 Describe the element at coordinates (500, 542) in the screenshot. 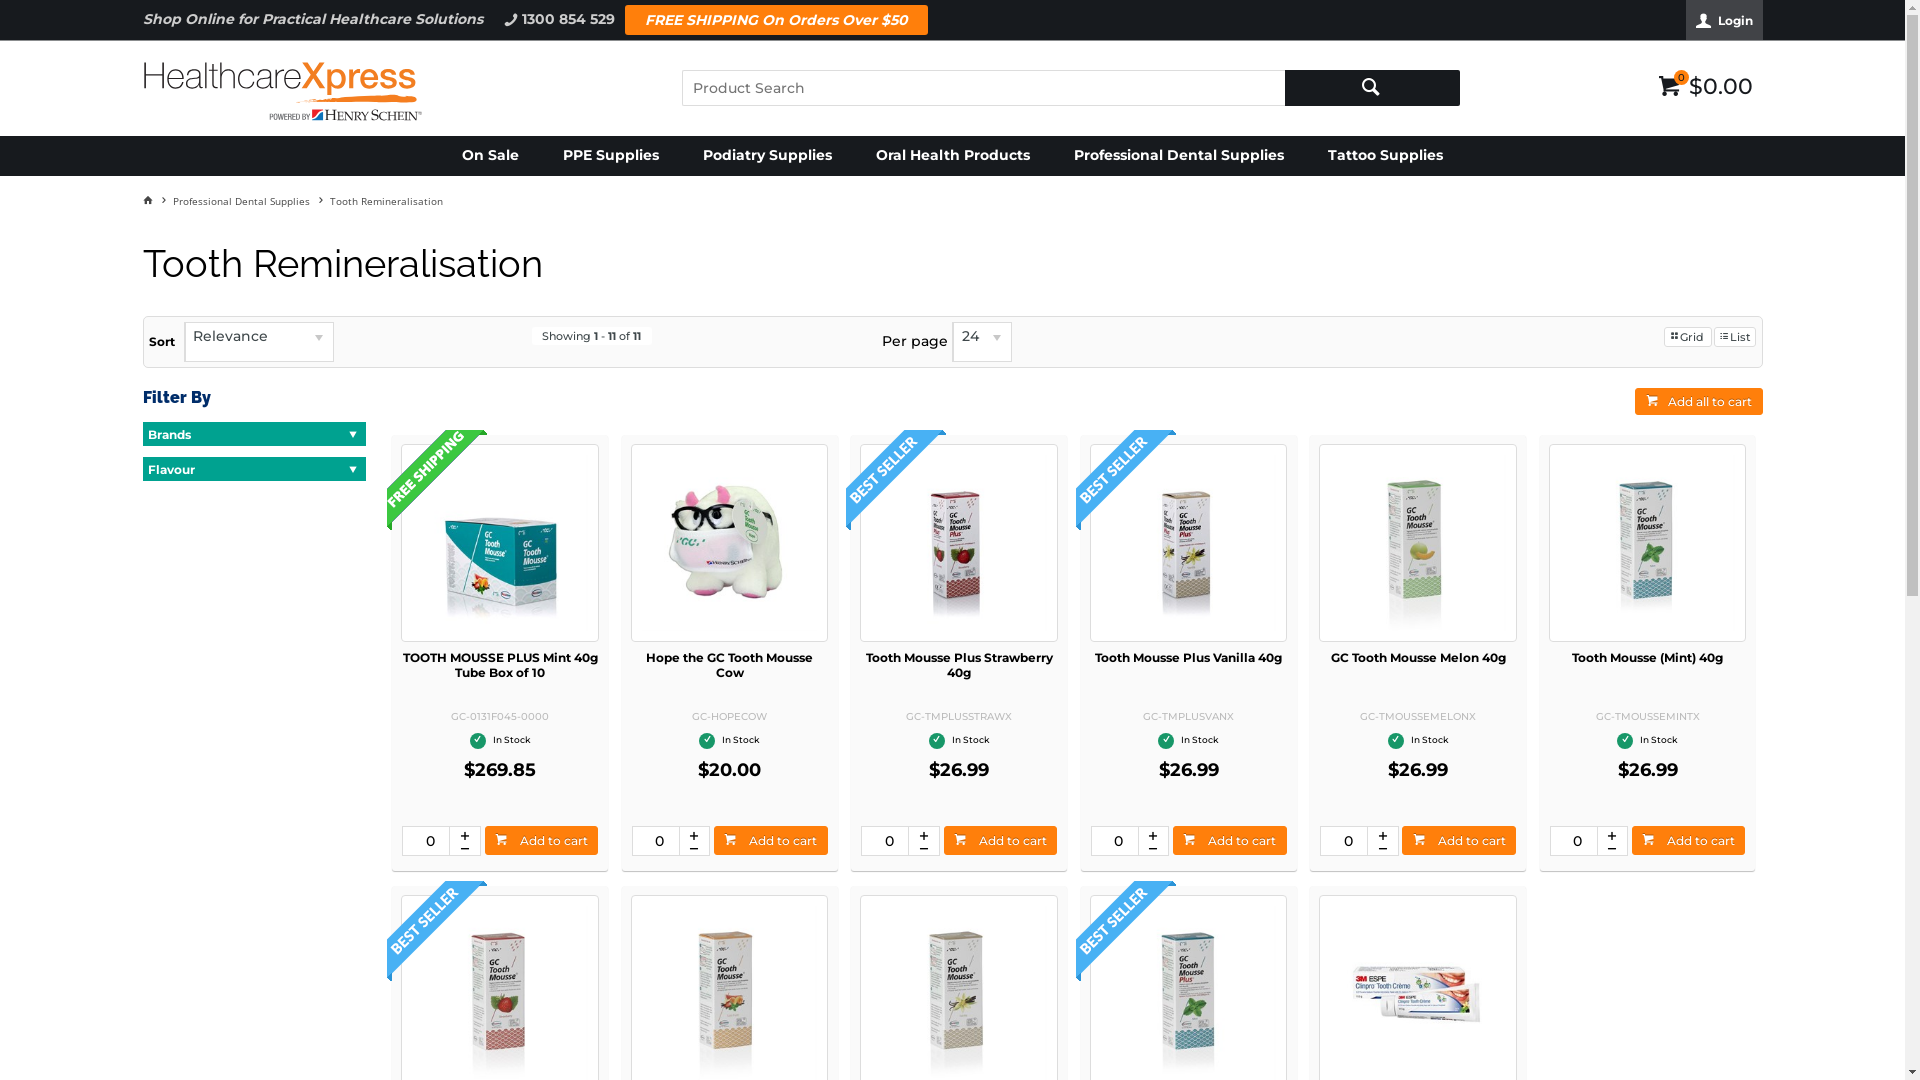

I see `H742_Tooth-Mousse_mint` at that location.